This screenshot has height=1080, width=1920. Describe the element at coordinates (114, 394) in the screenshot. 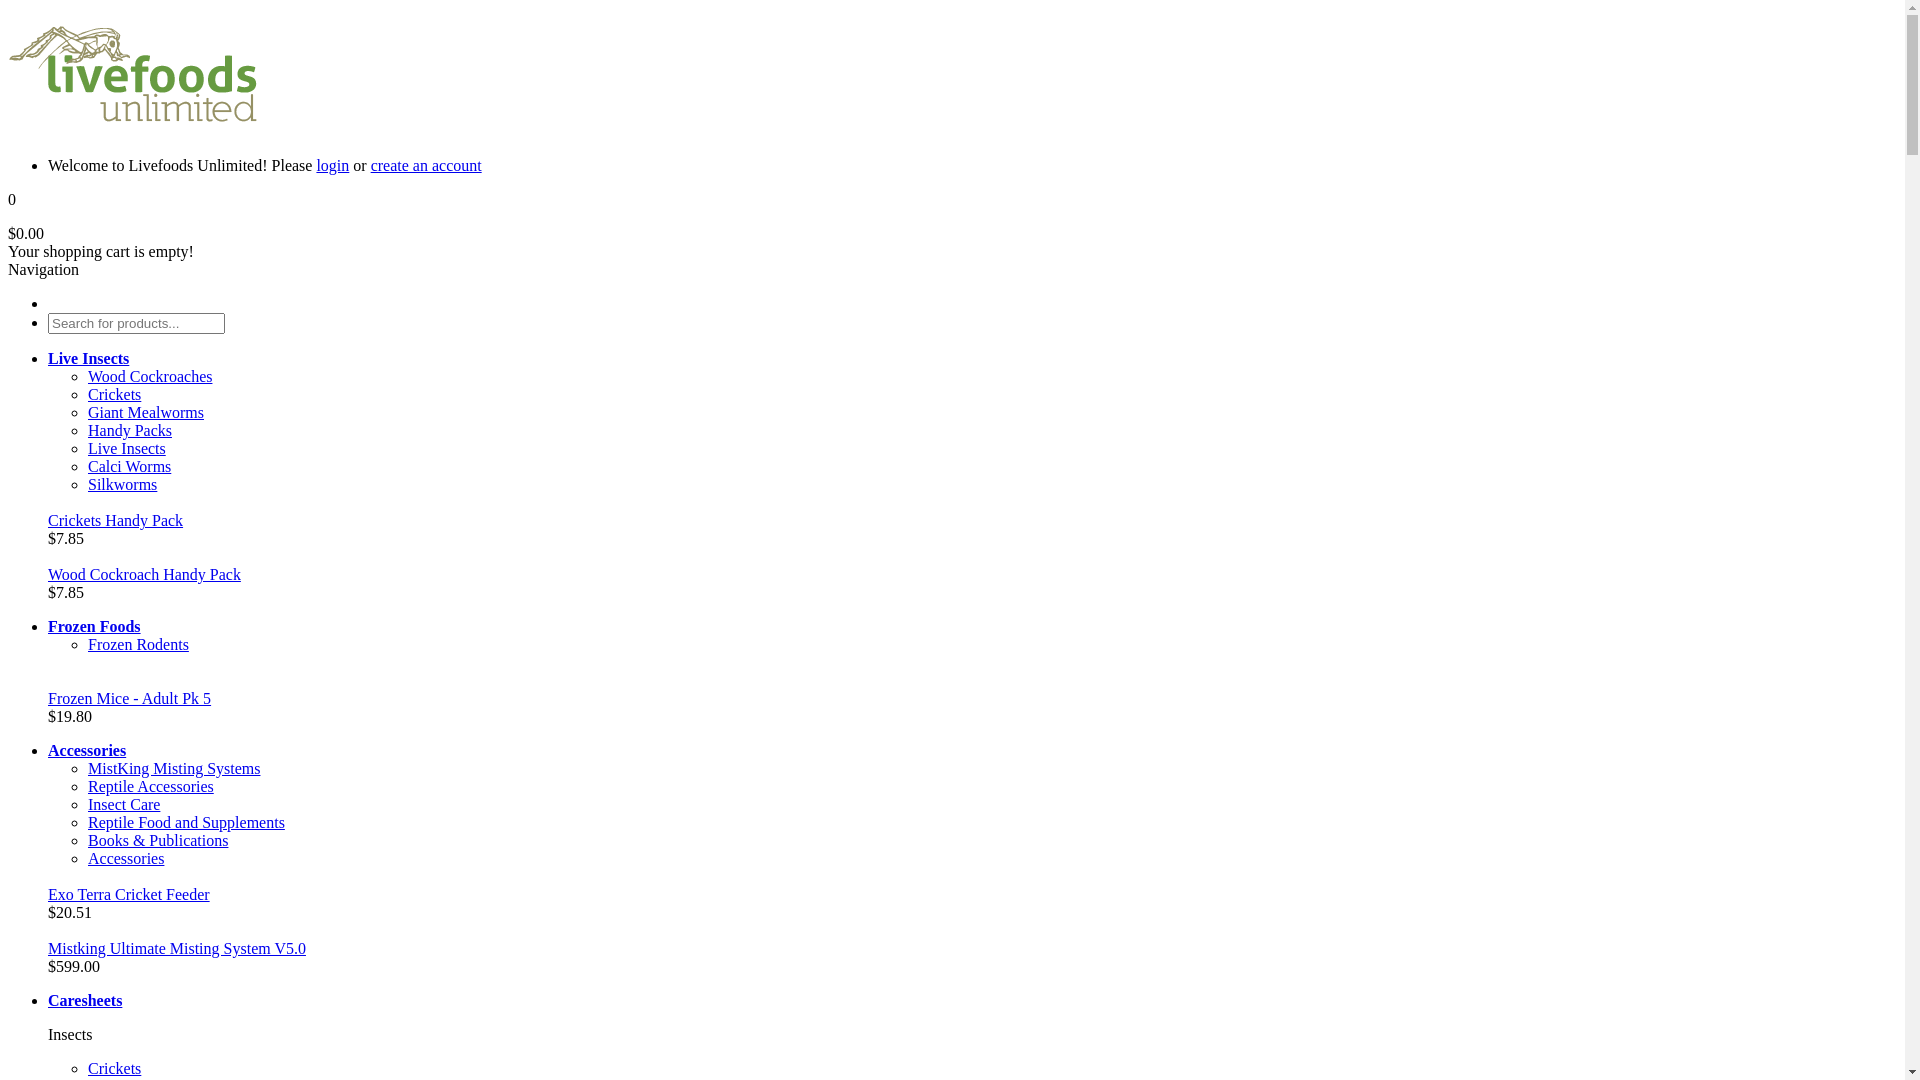

I see `Crickets` at that location.